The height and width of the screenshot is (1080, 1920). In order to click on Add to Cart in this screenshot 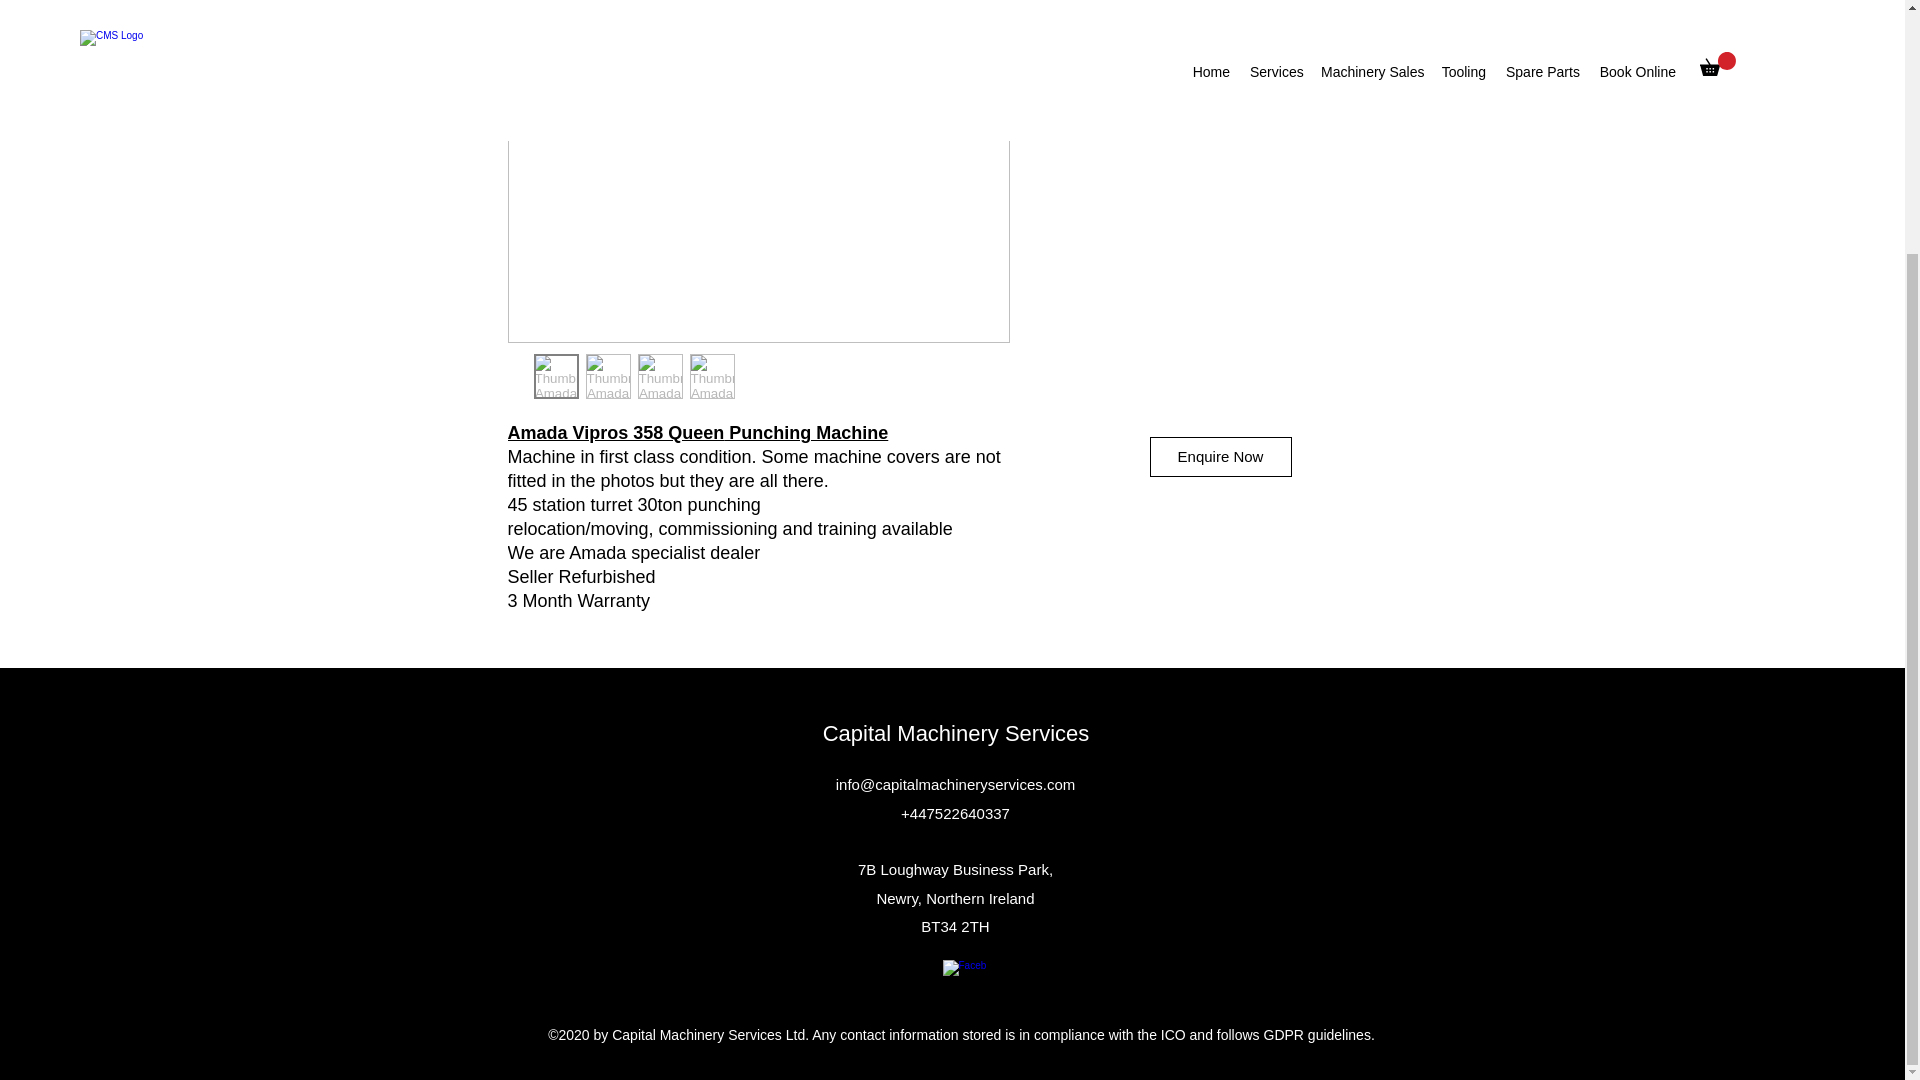, I will do `click(1220, 37)`.